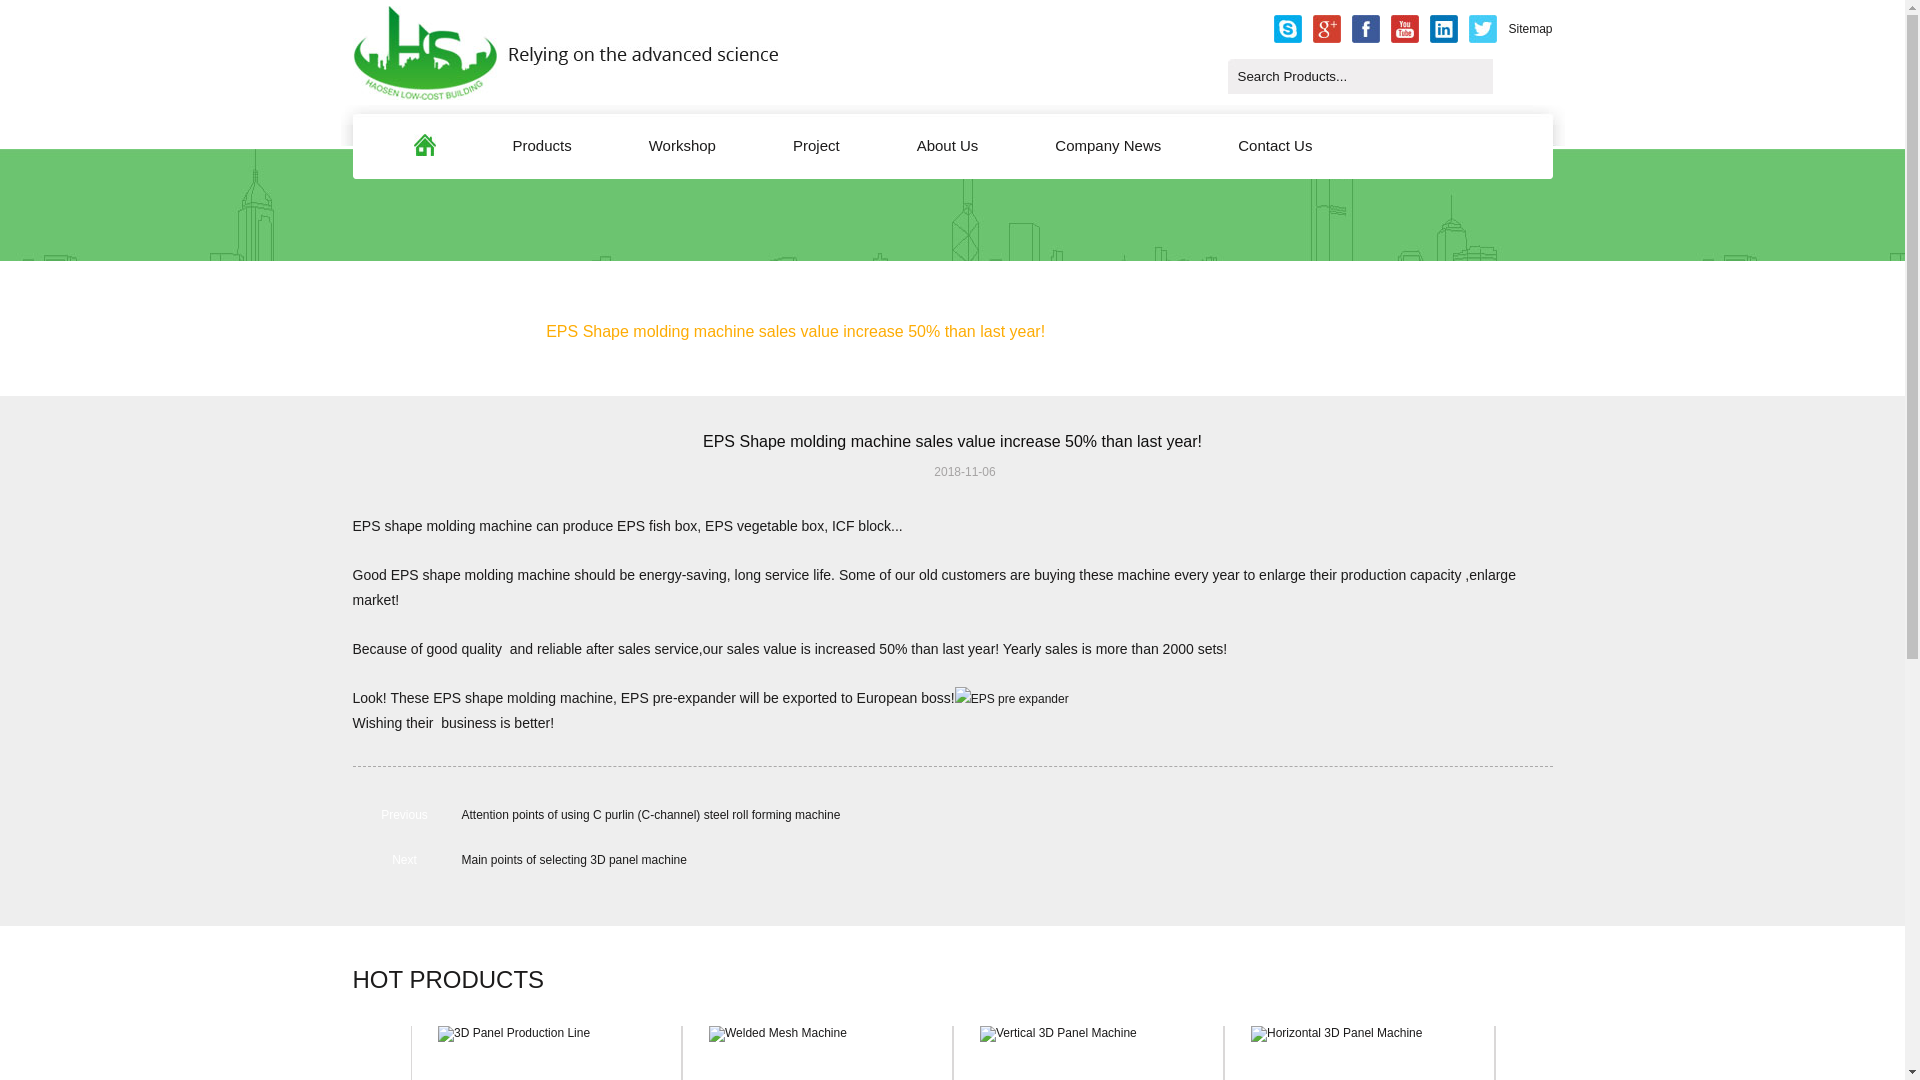 Image resolution: width=1920 pixels, height=1080 pixels. I want to click on EPS pre expander , so click(1012, 698).